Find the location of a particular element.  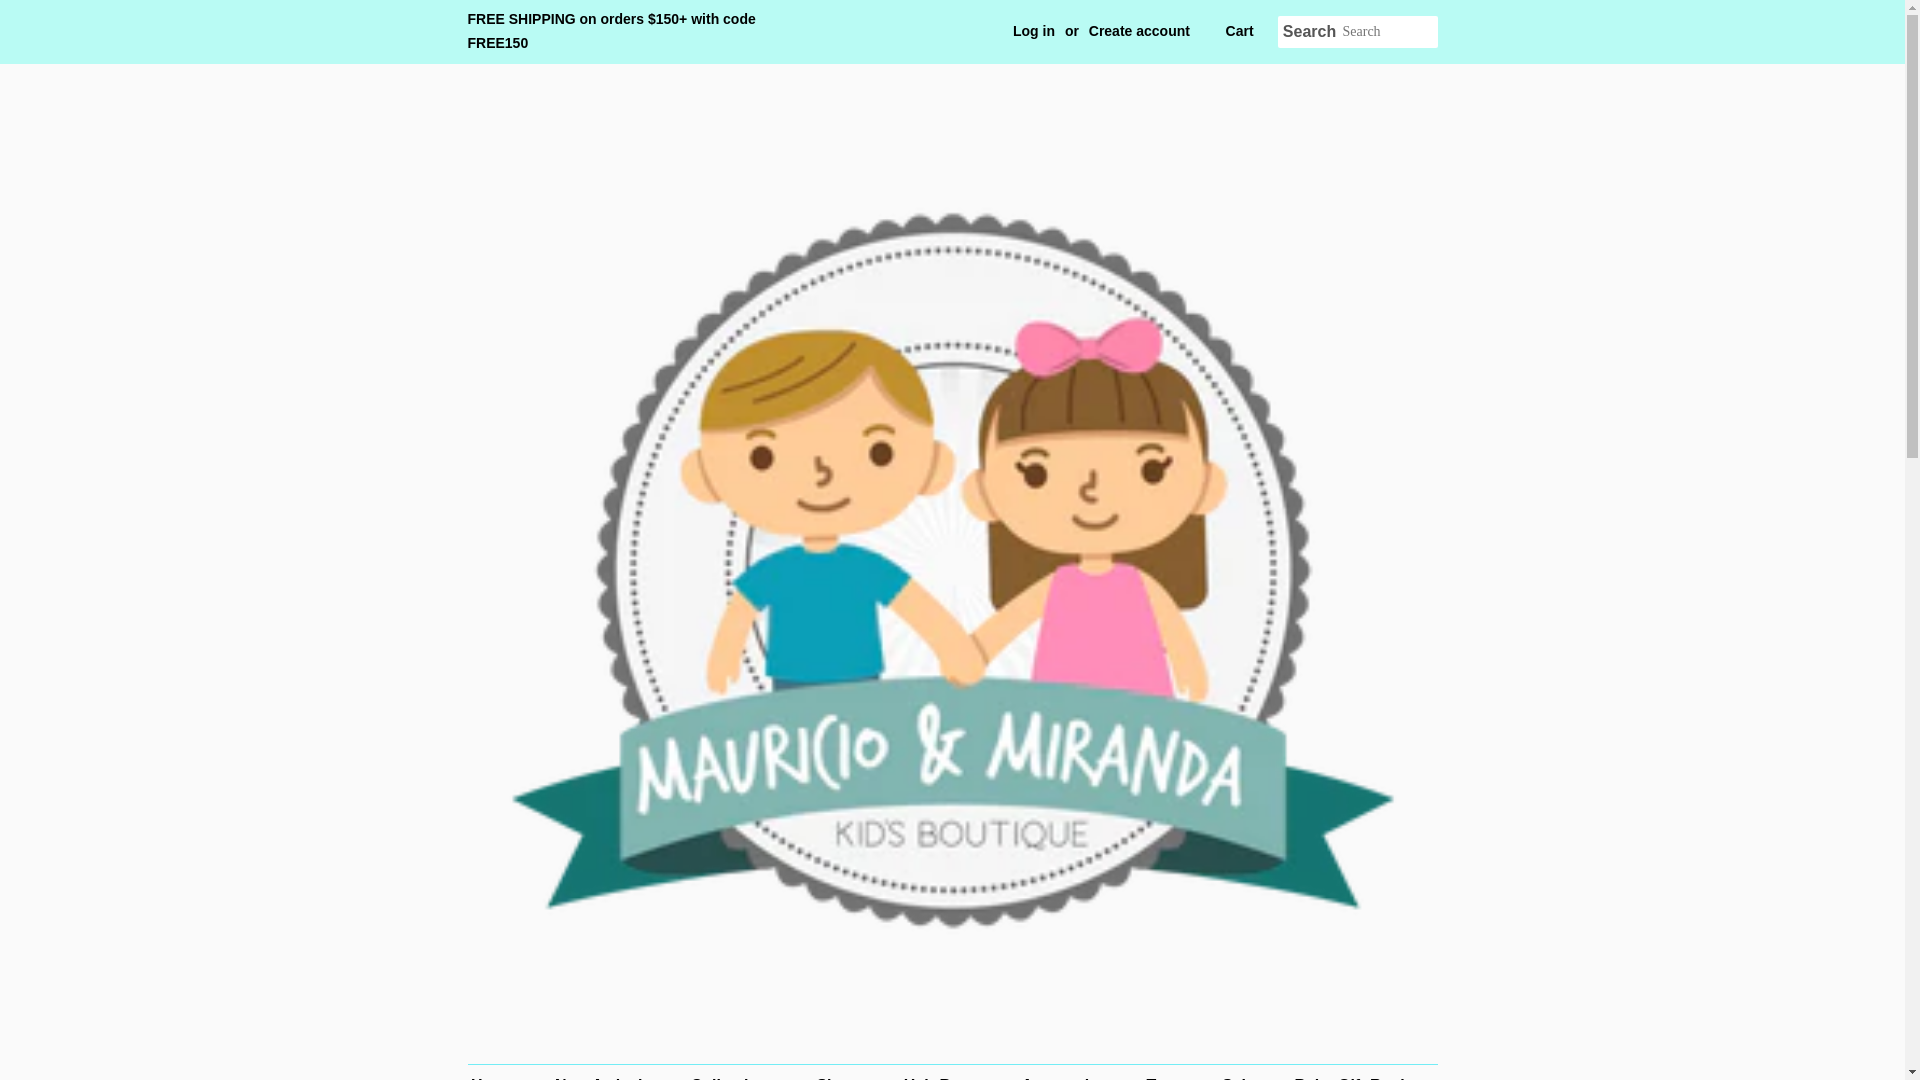

Cart is located at coordinates (1240, 32).